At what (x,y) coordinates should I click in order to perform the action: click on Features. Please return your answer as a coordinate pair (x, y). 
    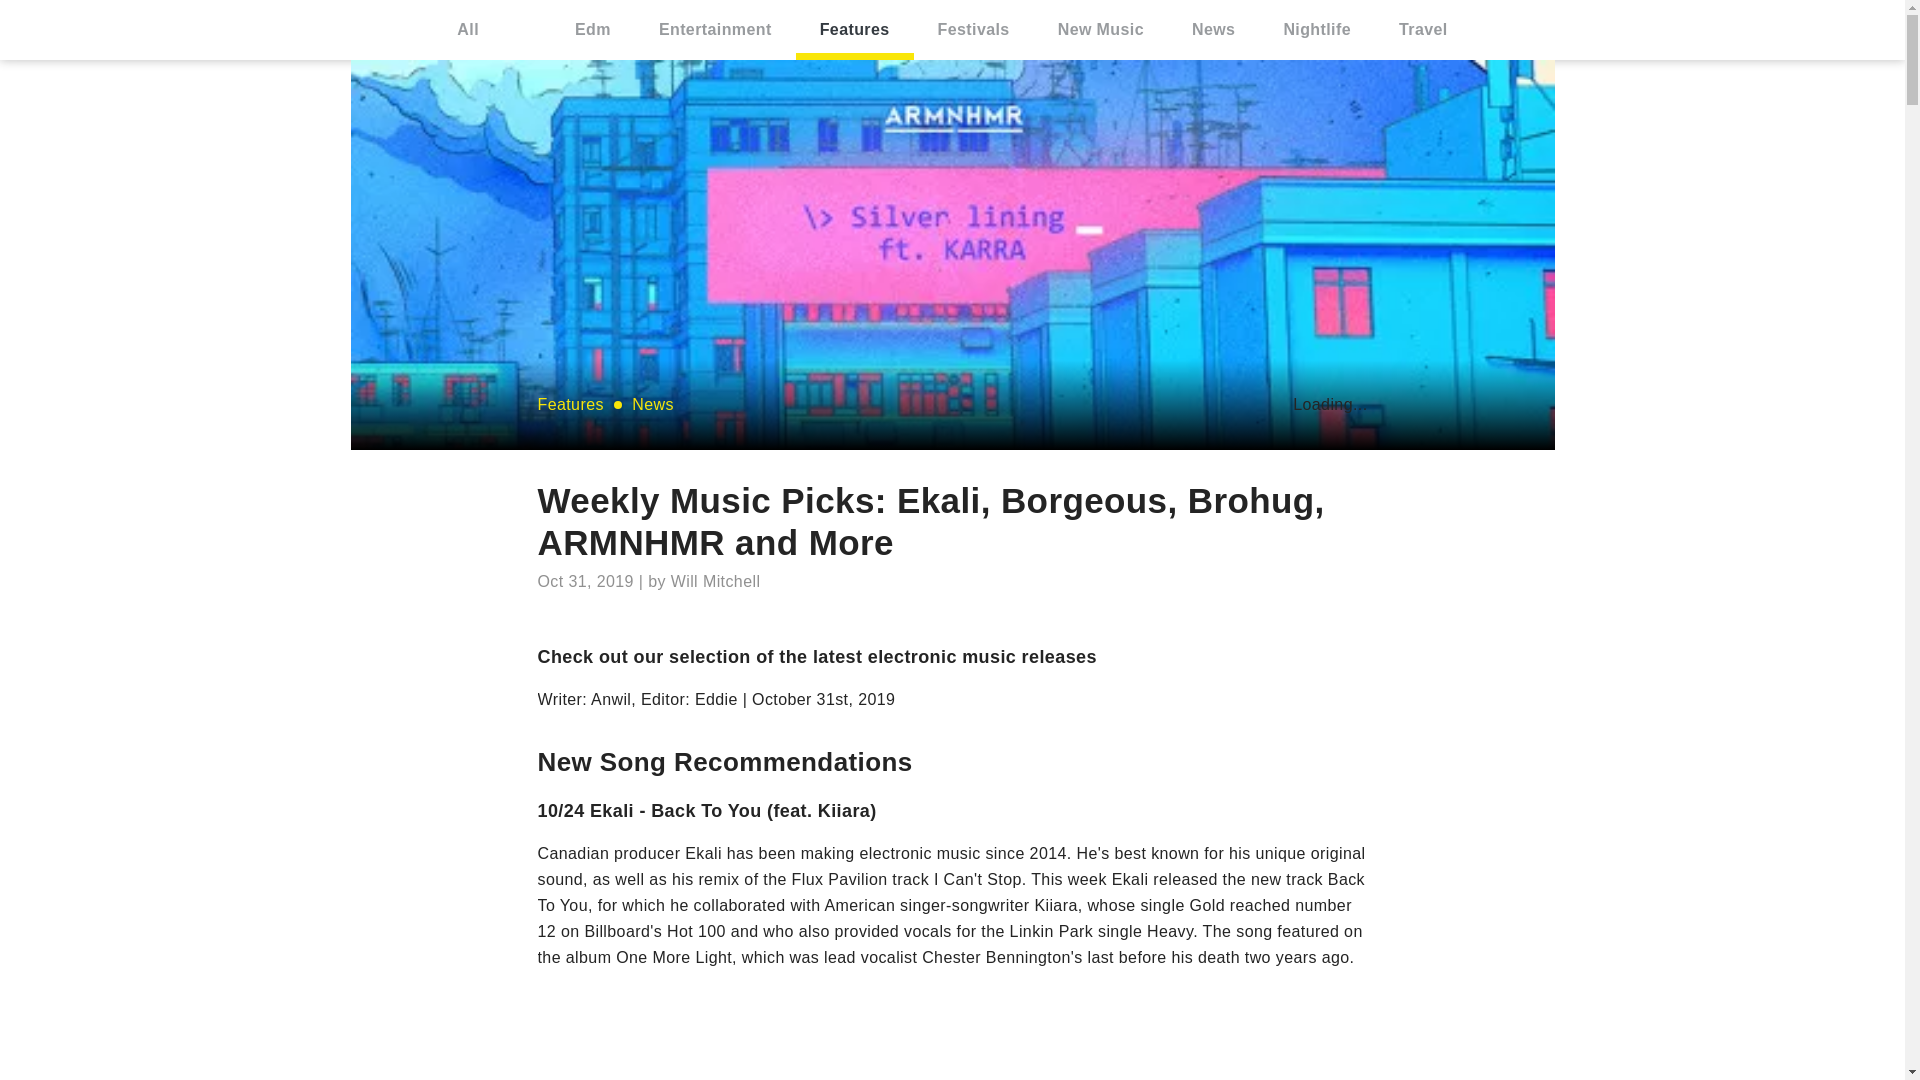
    Looking at the image, I should click on (854, 30).